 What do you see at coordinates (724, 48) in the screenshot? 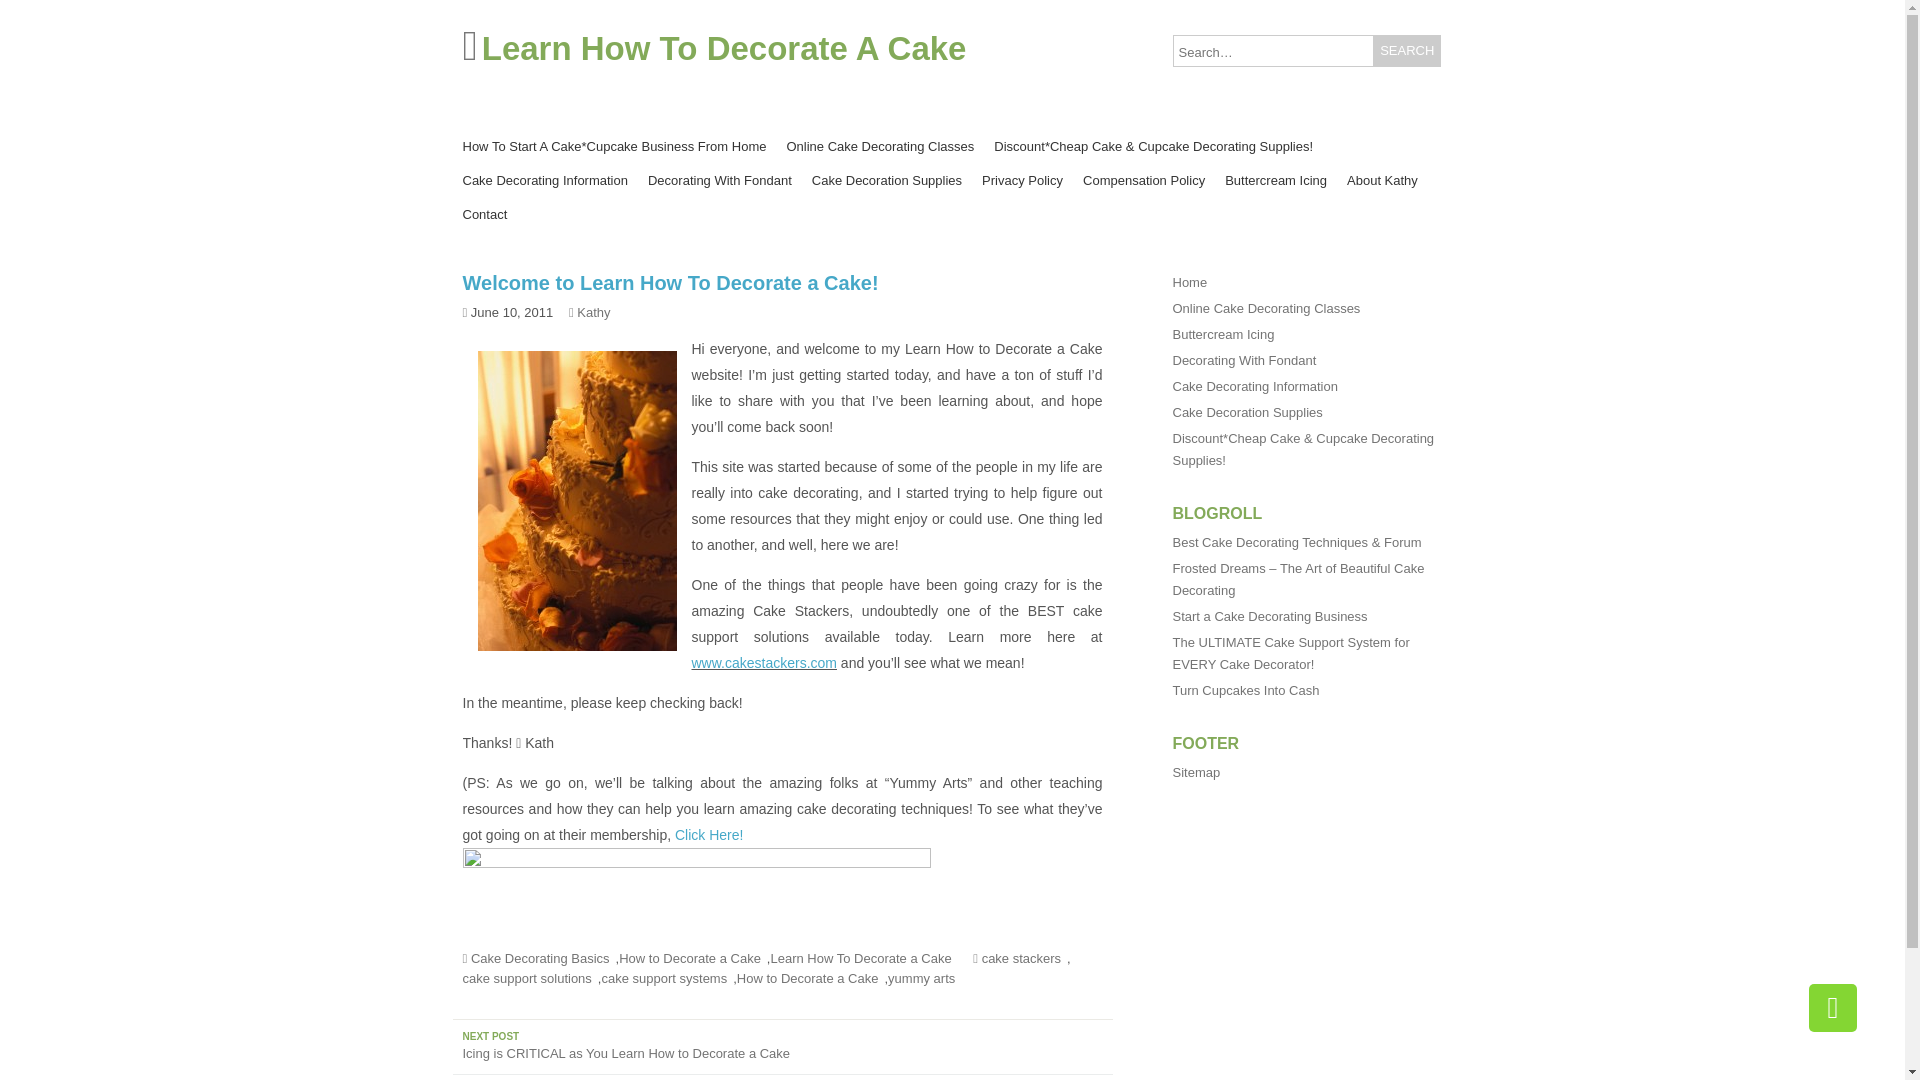
I see `Learn How To Decorate A Cake` at bounding box center [724, 48].